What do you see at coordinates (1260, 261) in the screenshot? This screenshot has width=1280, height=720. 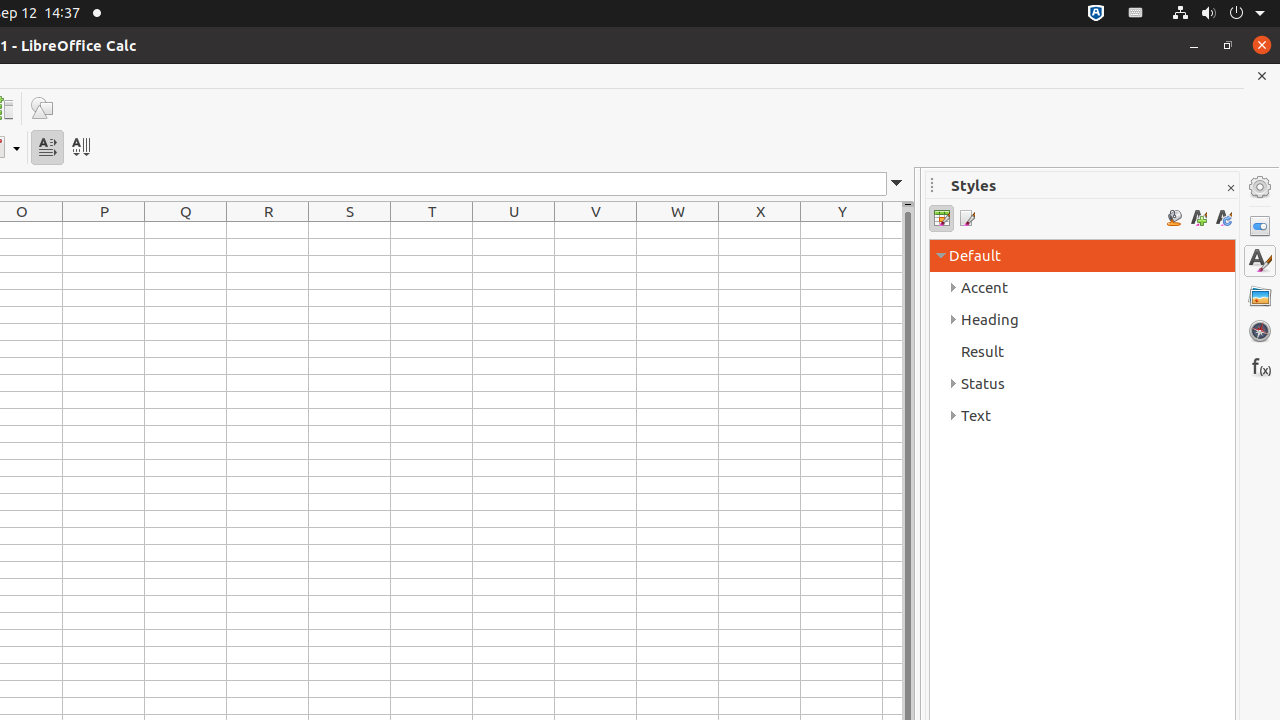 I see `Styles` at bounding box center [1260, 261].